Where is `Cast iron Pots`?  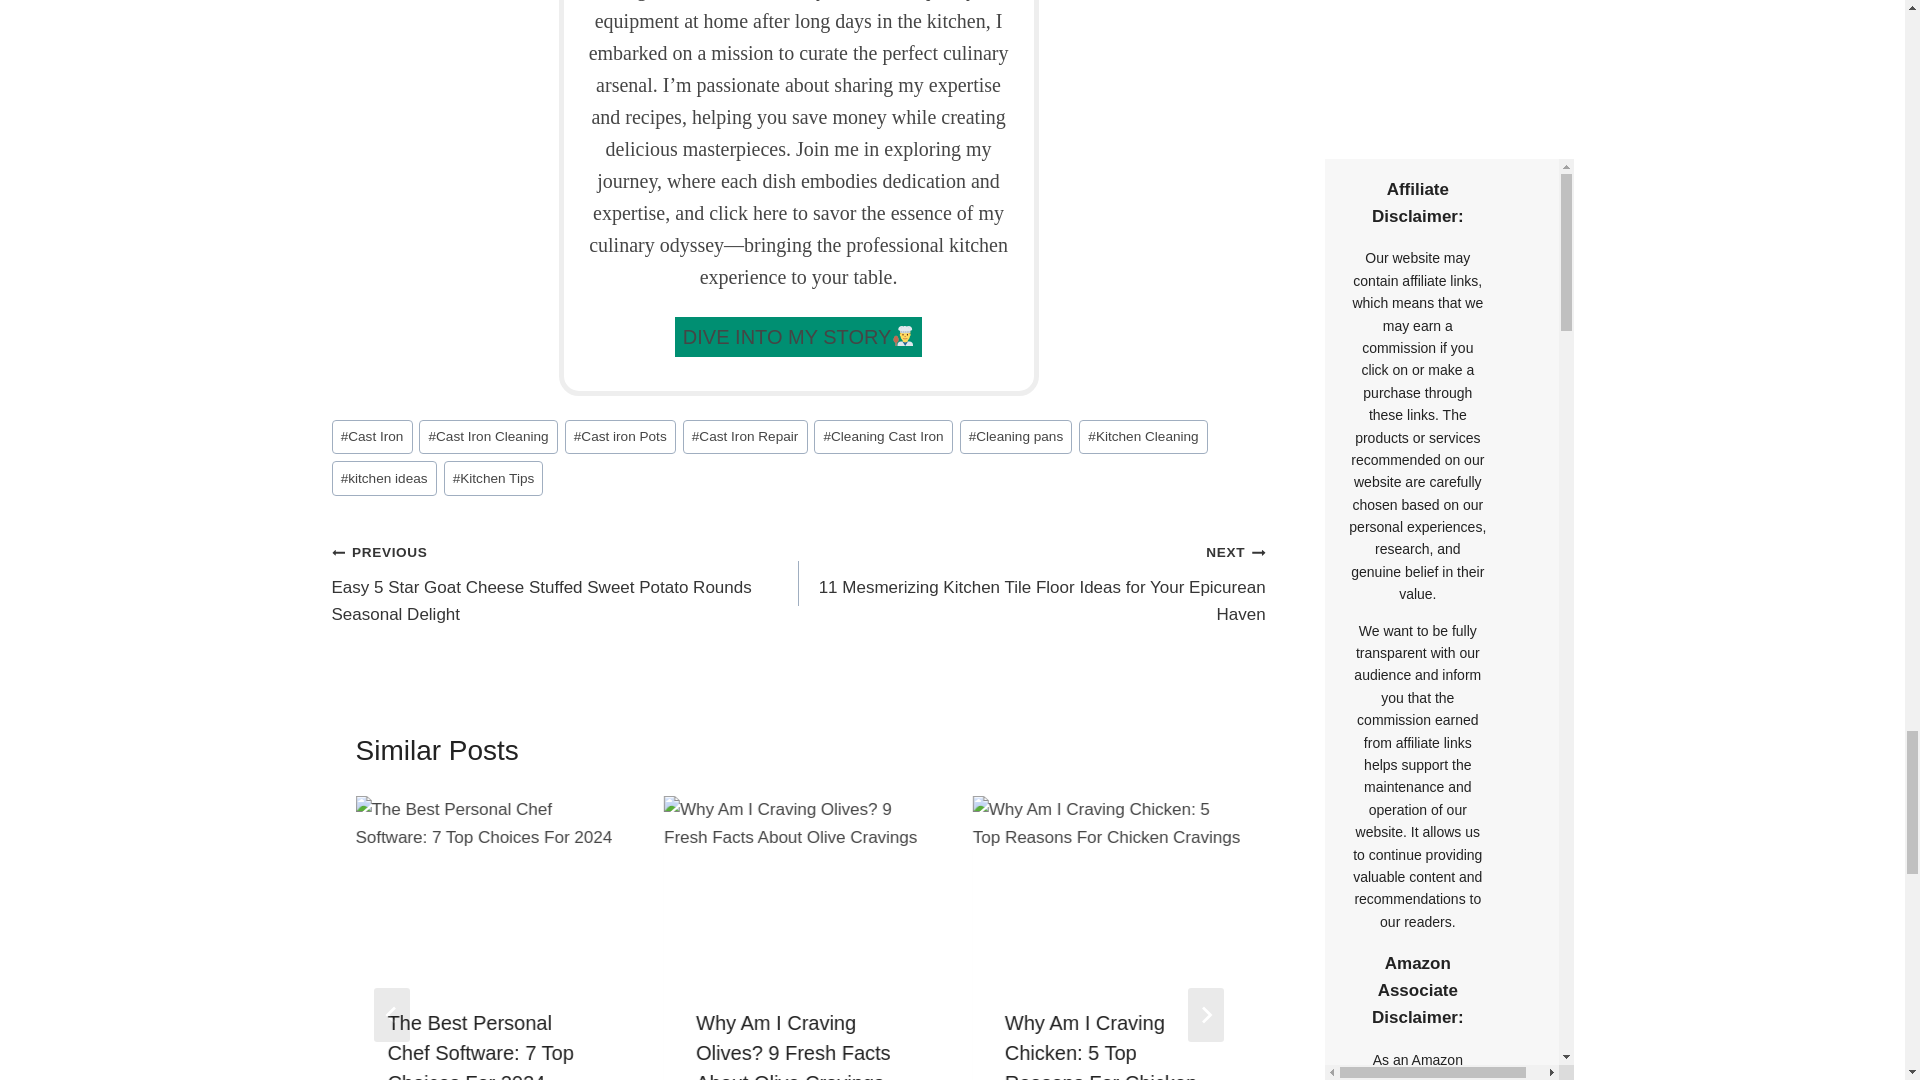 Cast iron Pots is located at coordinates (620, 437).